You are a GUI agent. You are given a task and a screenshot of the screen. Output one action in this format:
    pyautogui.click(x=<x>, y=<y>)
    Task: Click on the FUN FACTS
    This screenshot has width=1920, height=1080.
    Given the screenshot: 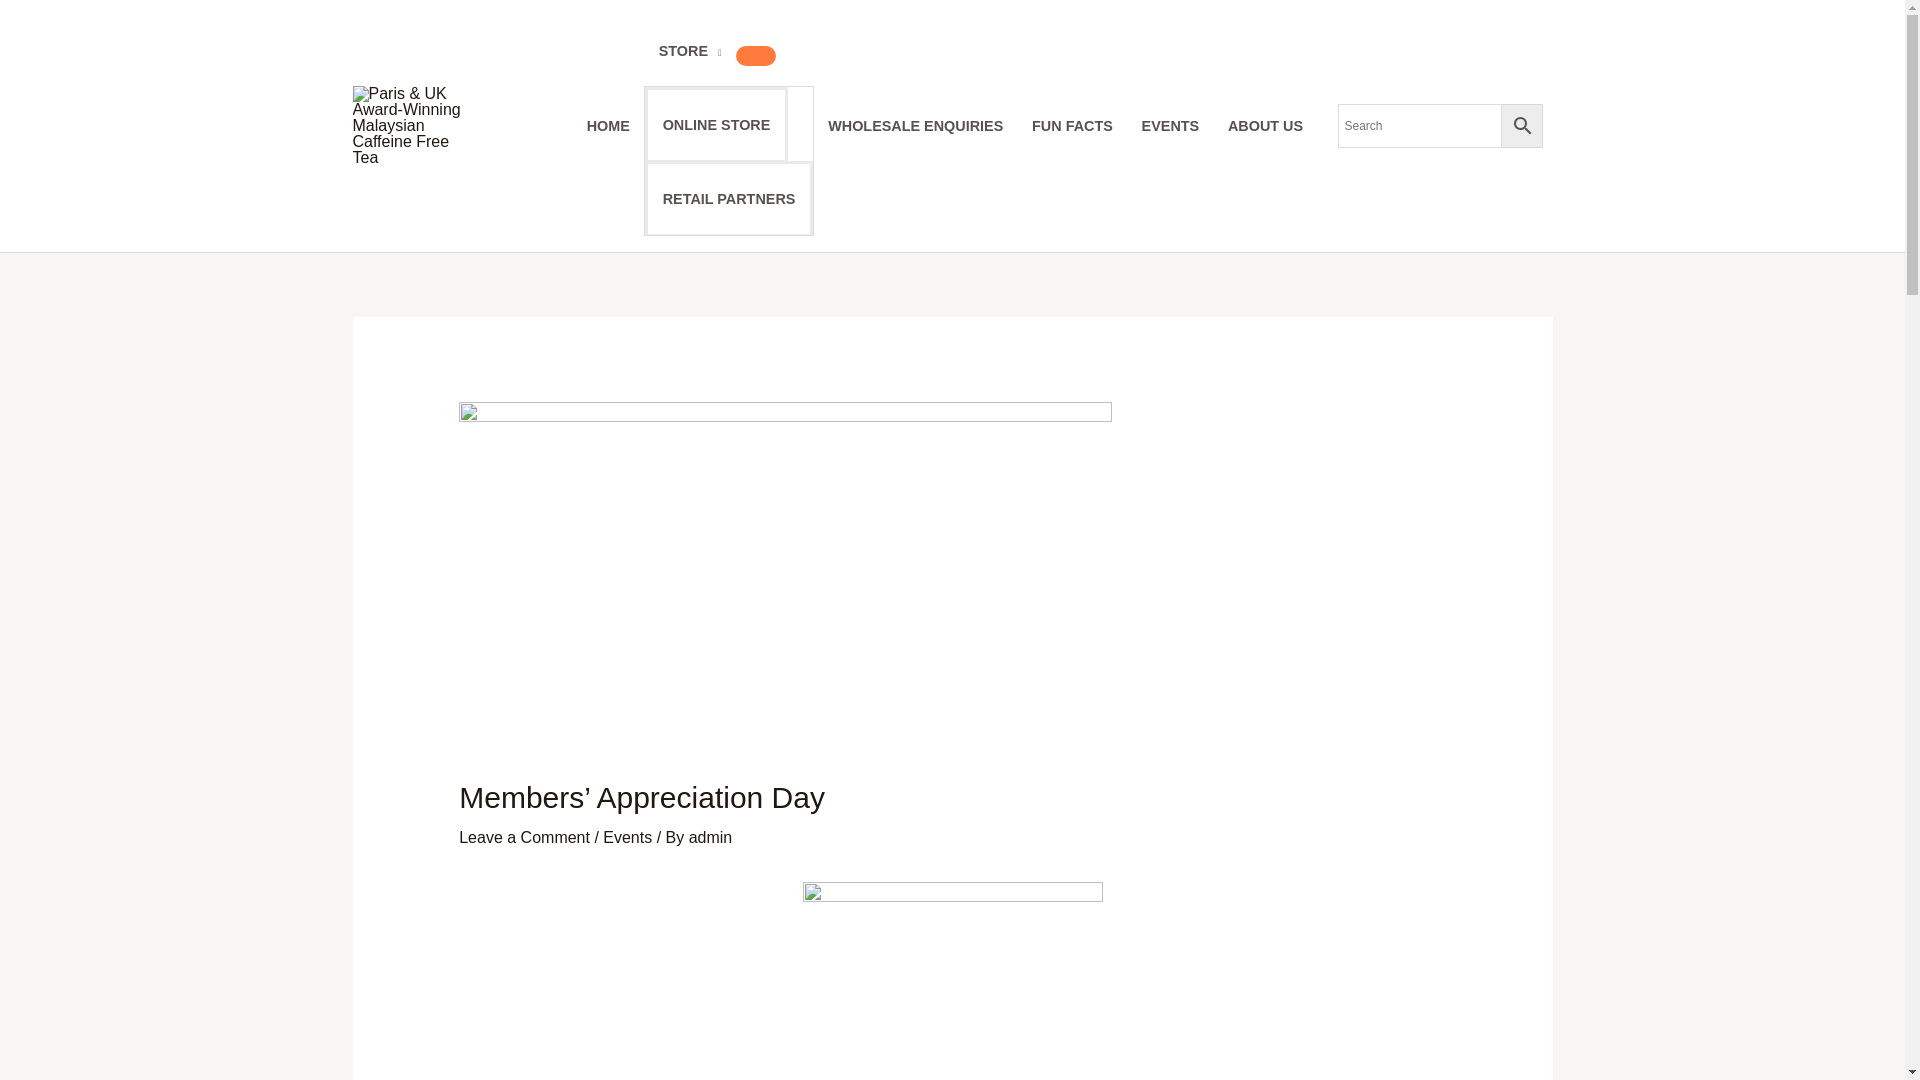 What is the action you would take?
    pyautogui.click(x=1404, y=60)
    